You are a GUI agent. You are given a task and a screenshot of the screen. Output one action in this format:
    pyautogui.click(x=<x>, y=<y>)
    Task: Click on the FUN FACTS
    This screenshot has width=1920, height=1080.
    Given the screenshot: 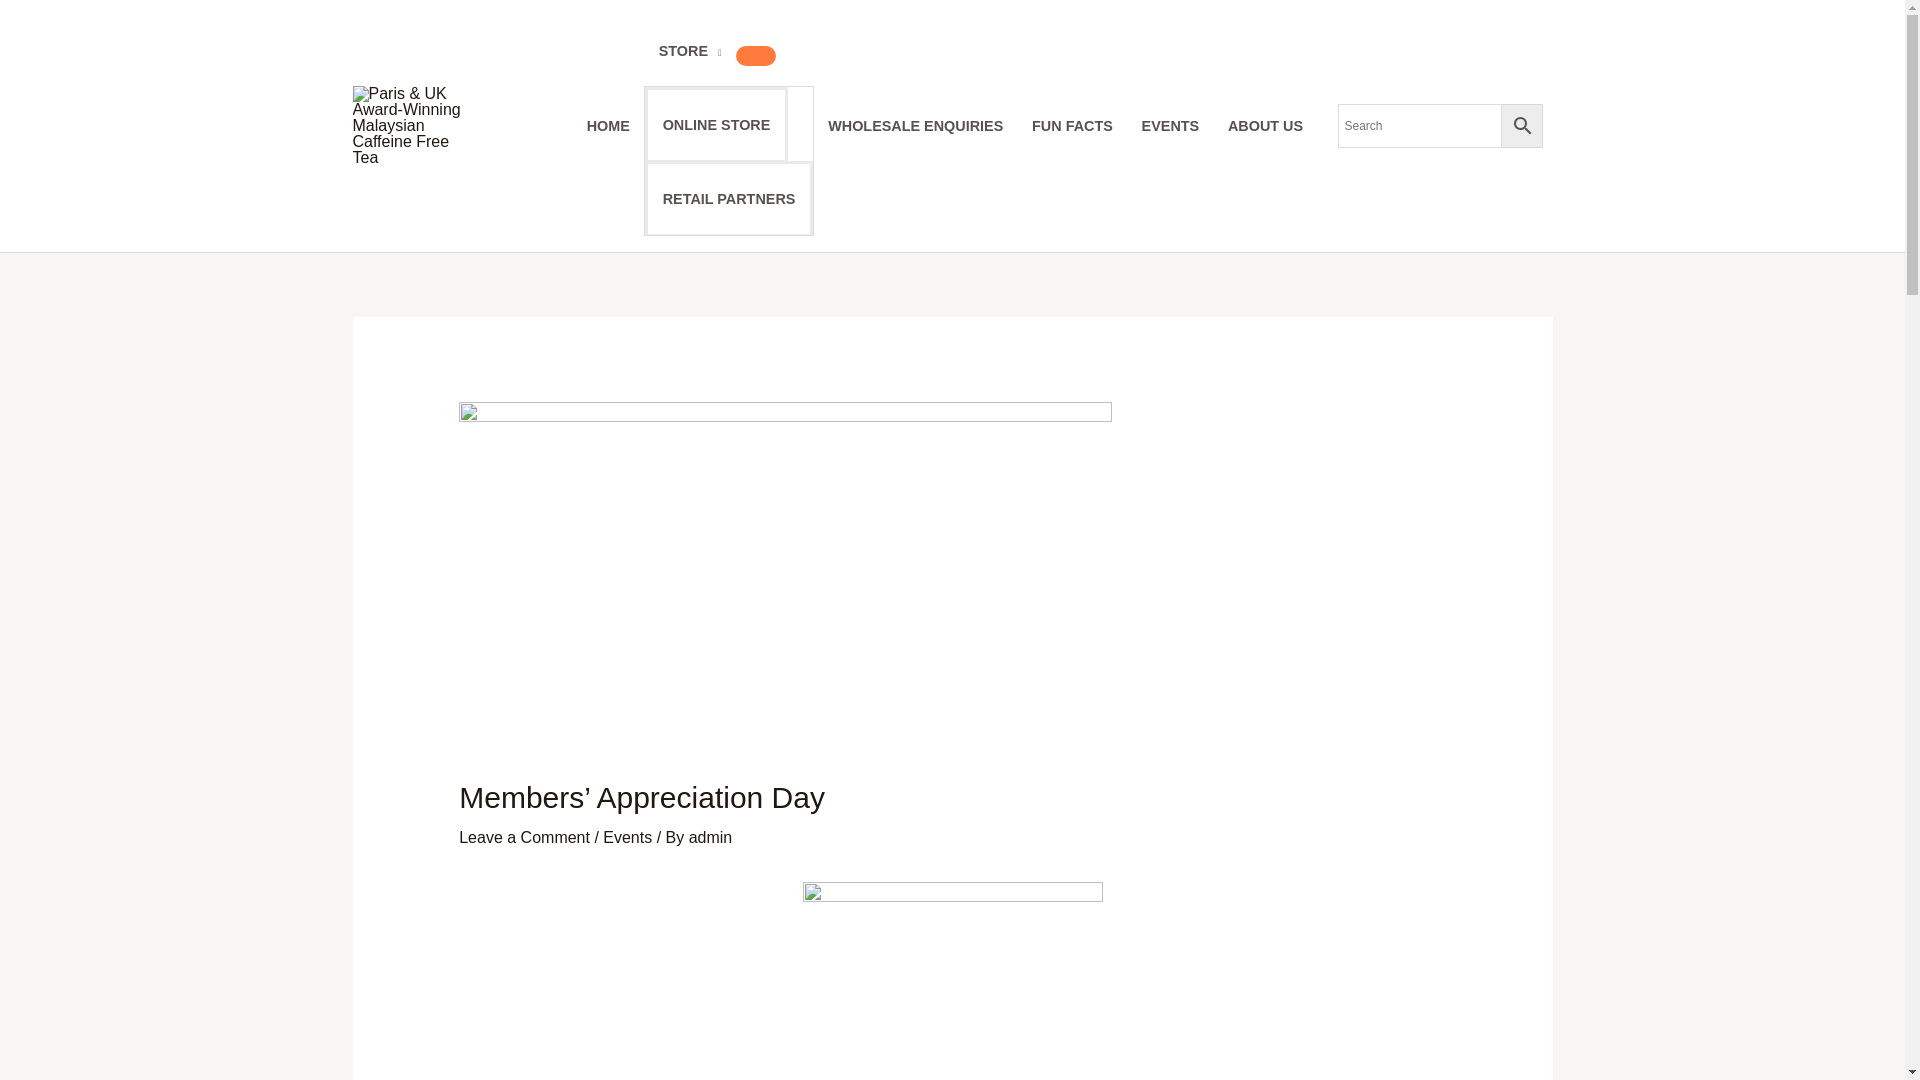 What is the action you would take?
    pyautogui.click(x=1404, y=60)
    